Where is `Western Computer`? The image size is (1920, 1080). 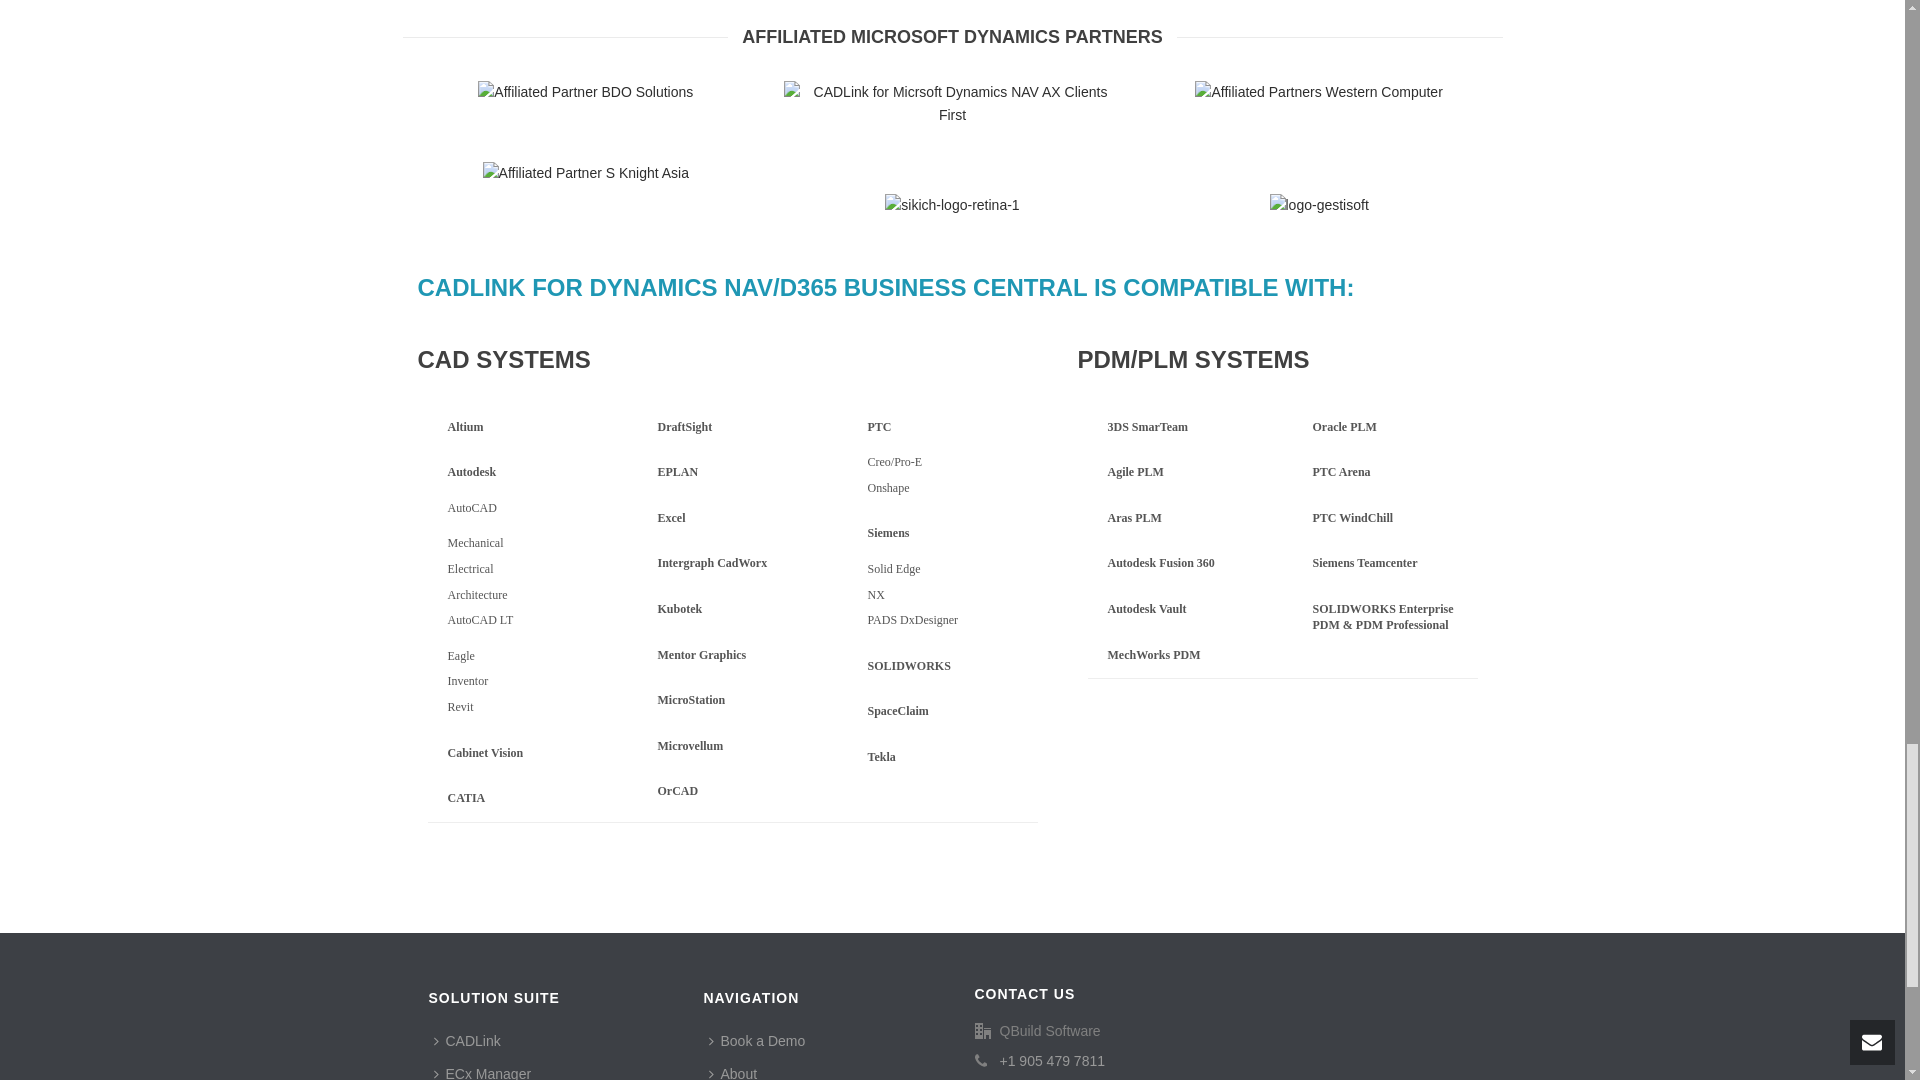 Western Computer is located at coordinates (1318, 92).